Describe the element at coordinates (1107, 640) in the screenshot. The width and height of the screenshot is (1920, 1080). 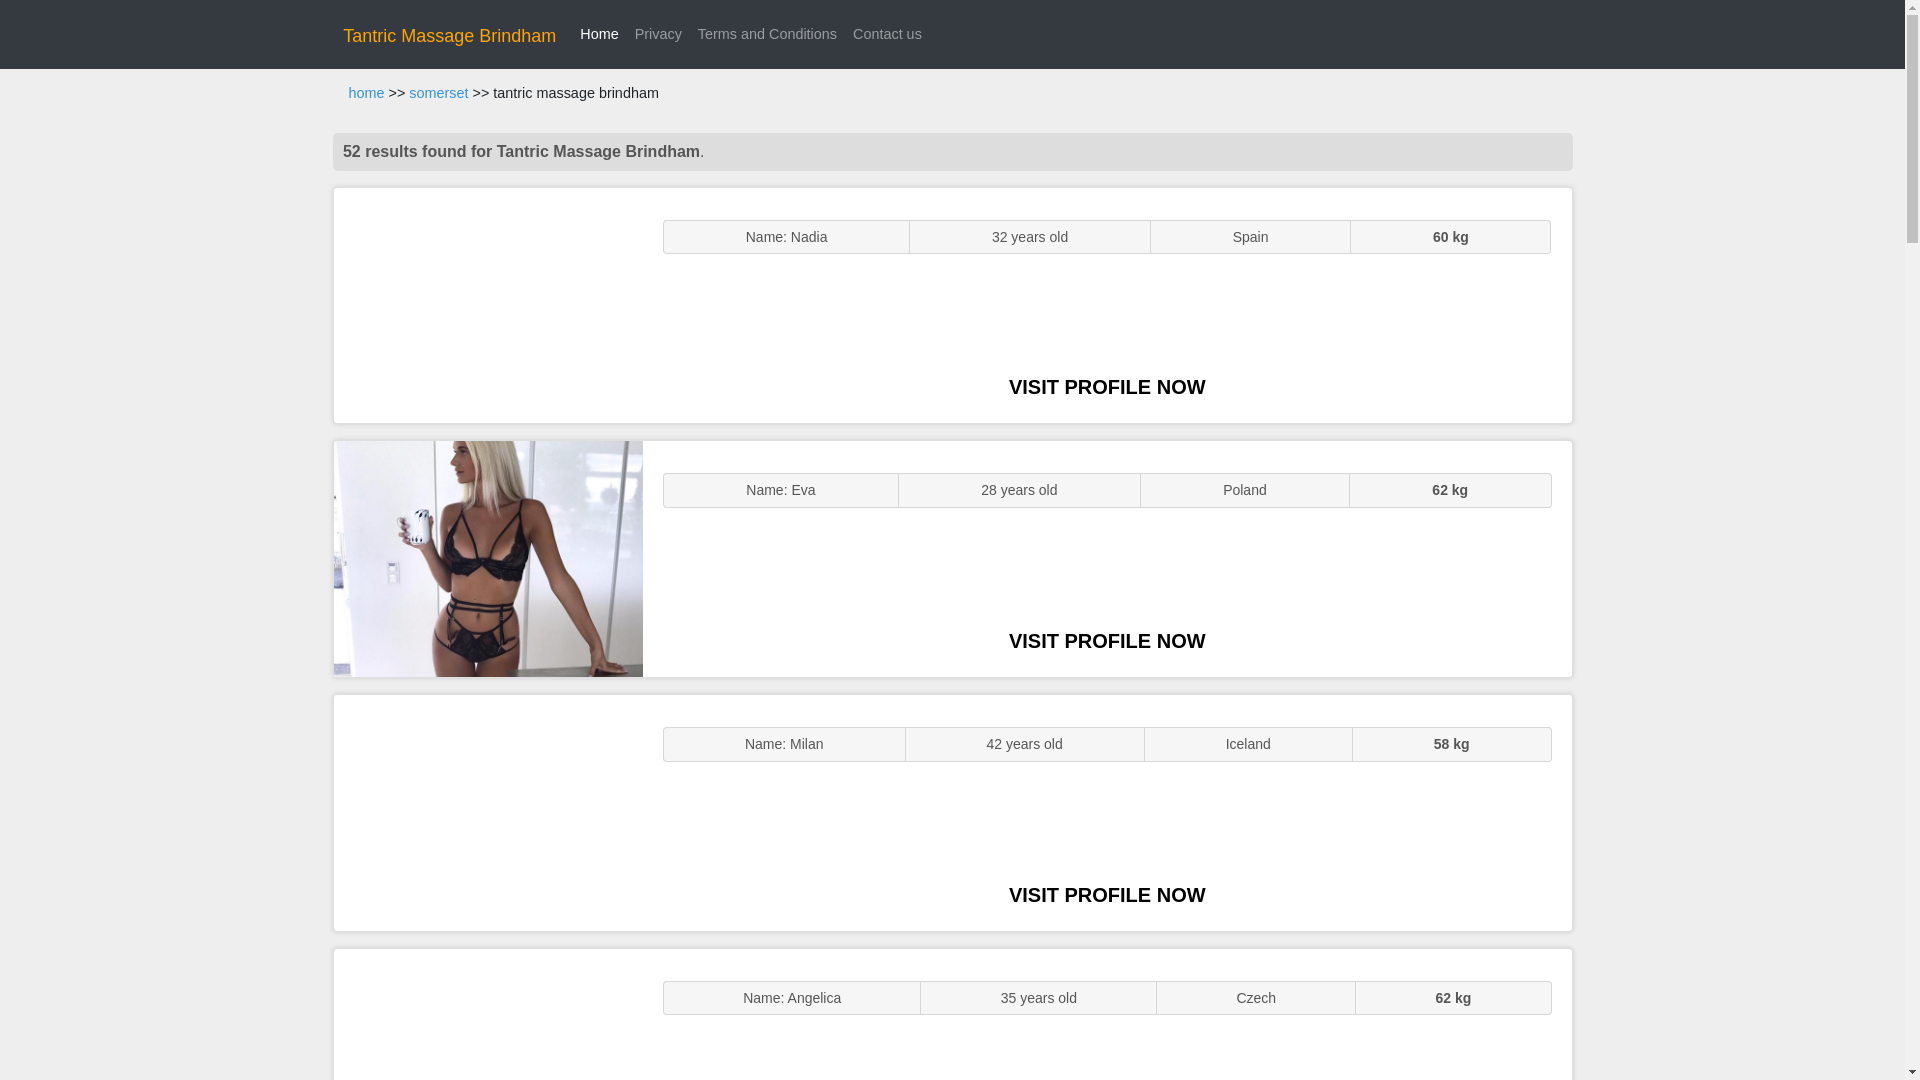
I see `VISIT PROFILE NOW` at that location.